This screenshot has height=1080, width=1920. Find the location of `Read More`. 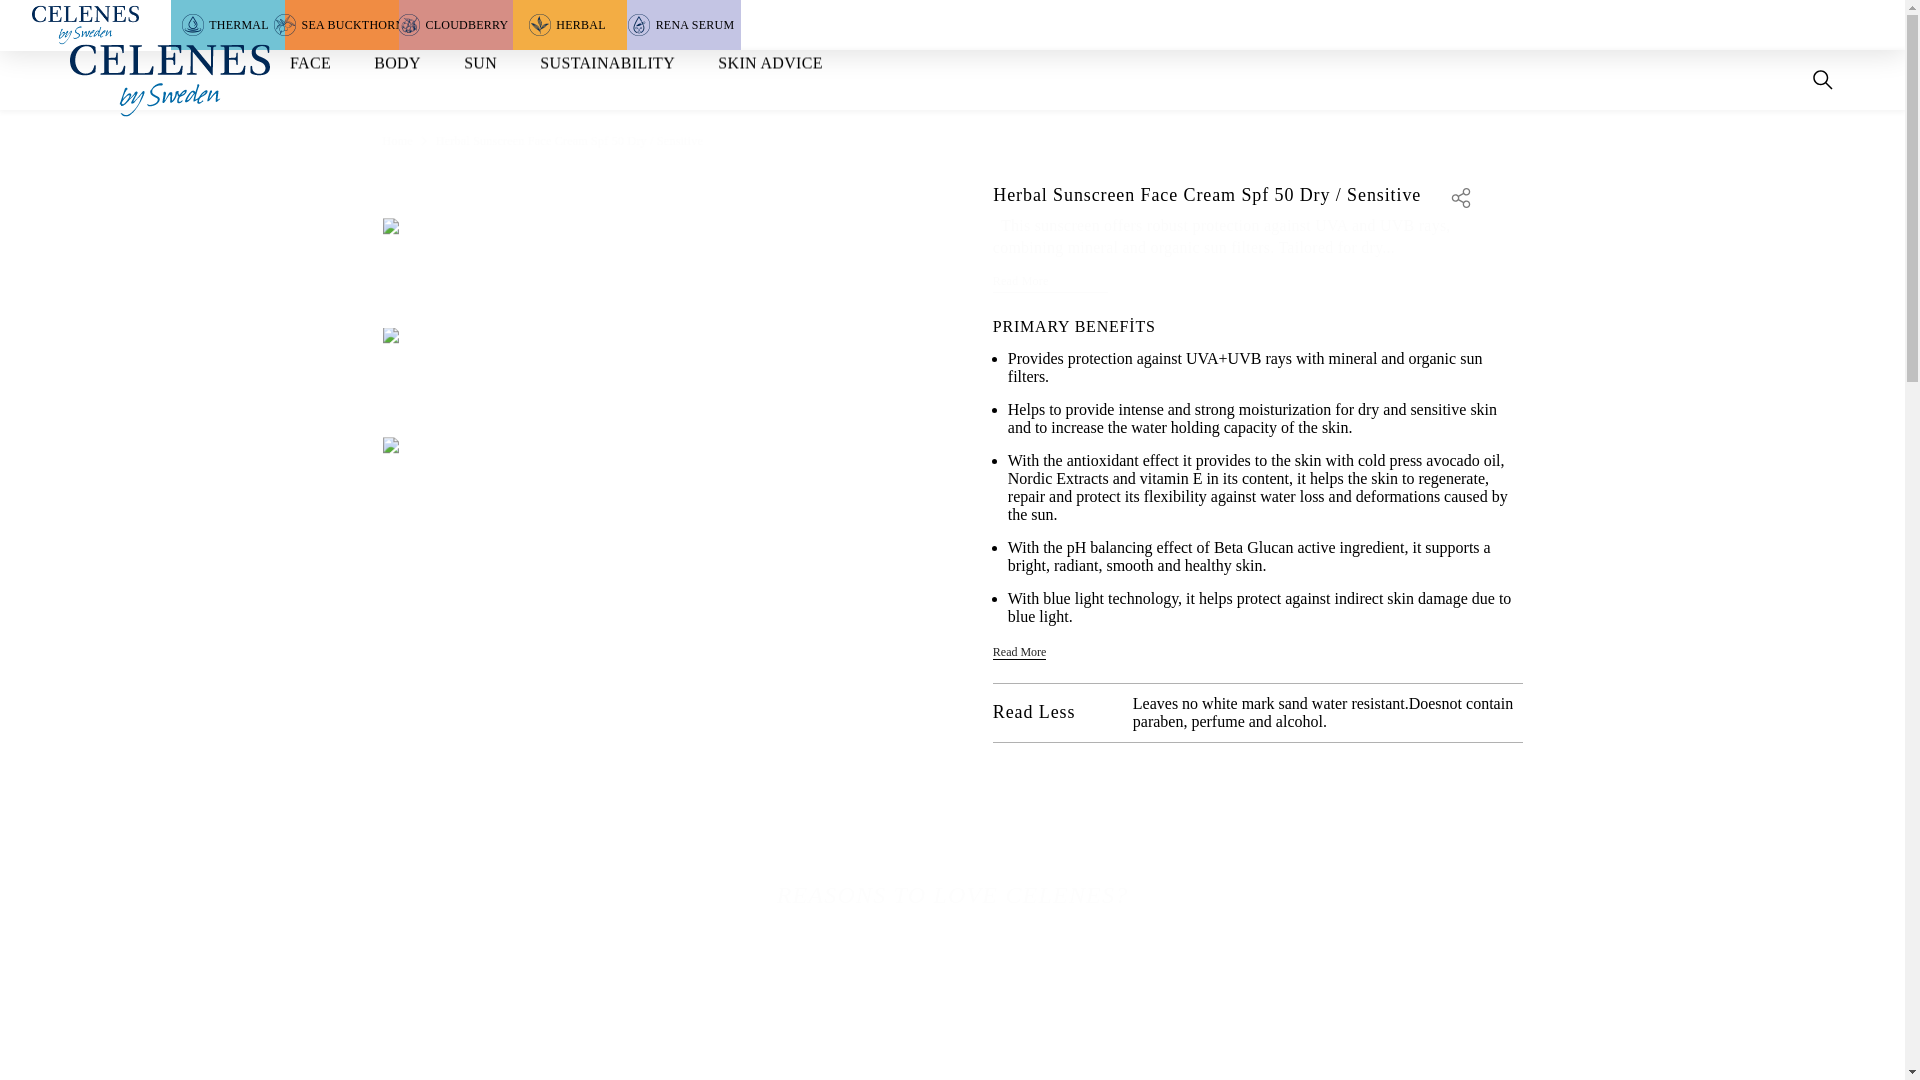

Read More is located at coordinates (1050, 281).